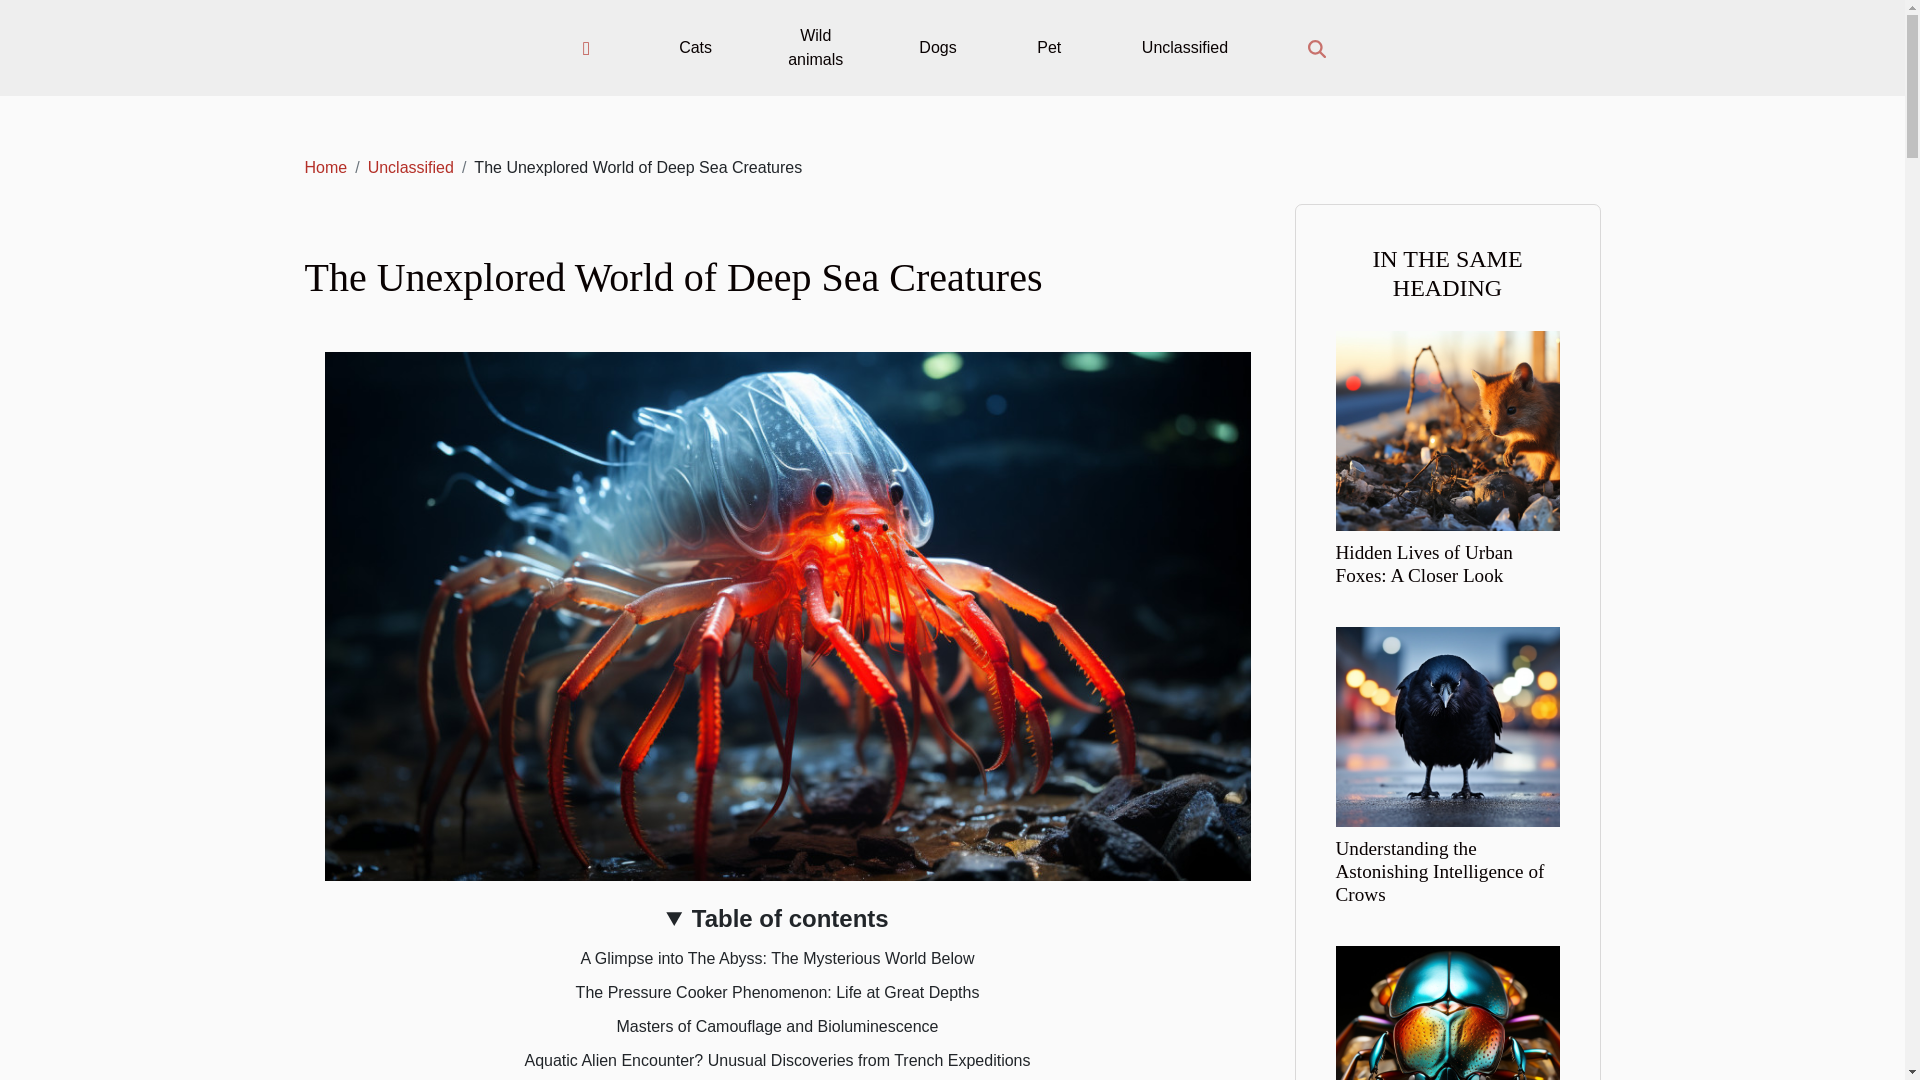 Image resolution: width=1920 pixels, height=1080 pixels. I want to click on Wild animals, so click(814, 48).